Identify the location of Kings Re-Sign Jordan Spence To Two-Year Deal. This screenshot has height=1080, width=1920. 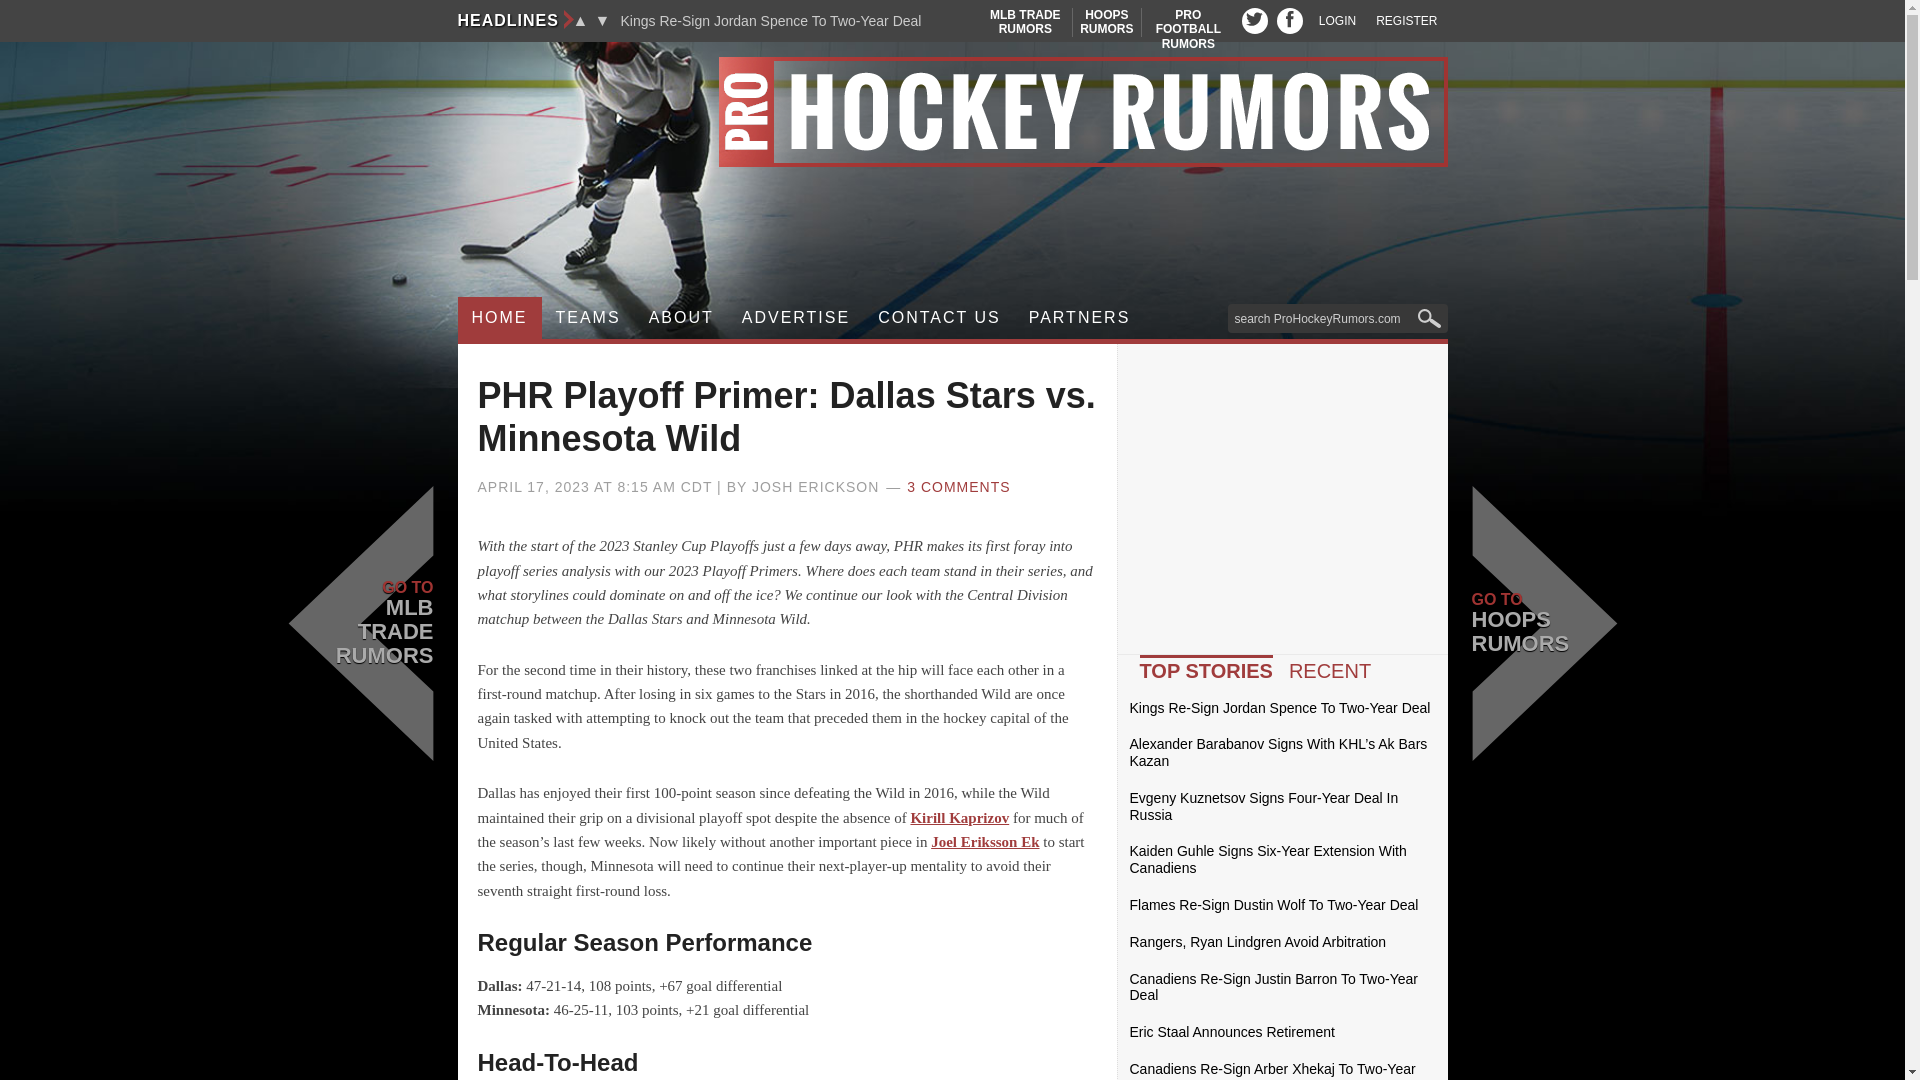
(1337, 21).